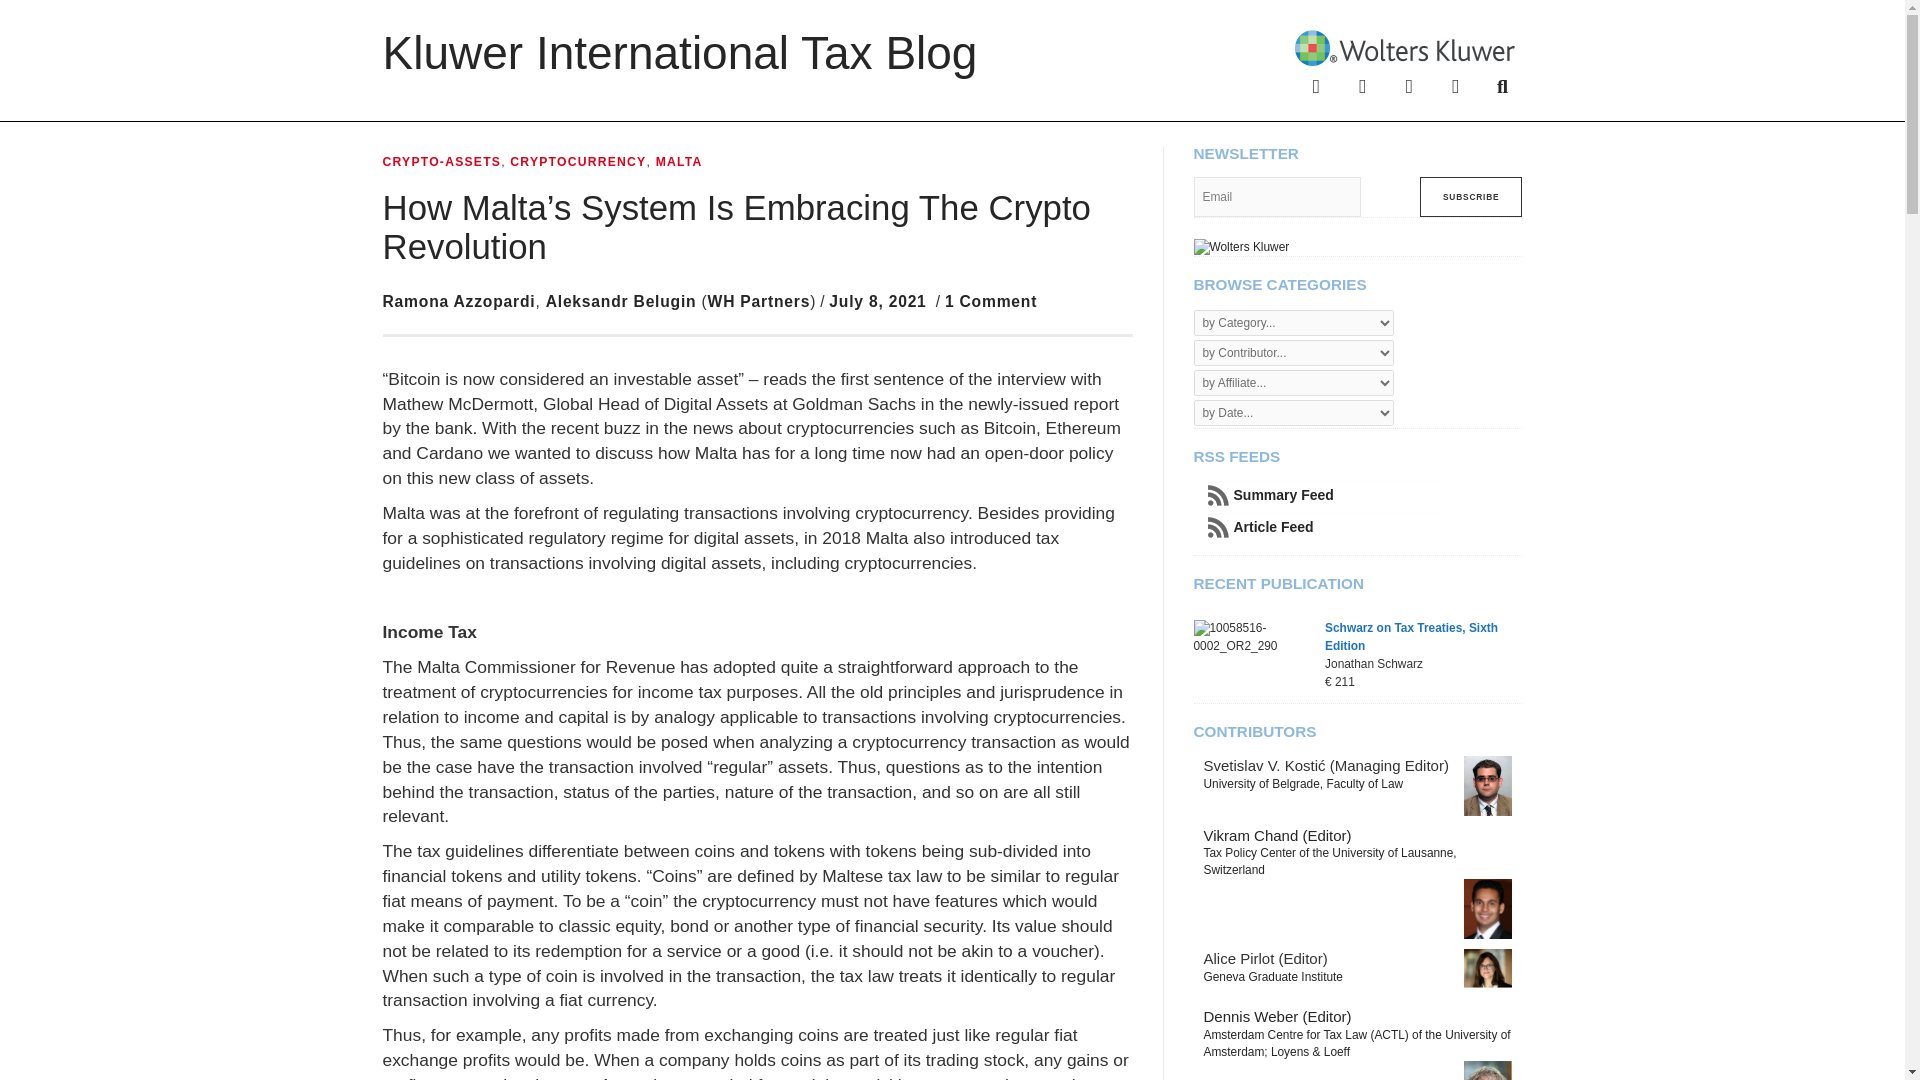 This screenshot has height=1080, width=1920. What do you see at coordinates (1358, 528) in the screenshot?
I see `Kluwer Tax Blog RSS 2.0 Feed` at bounding box center [1358, 528].